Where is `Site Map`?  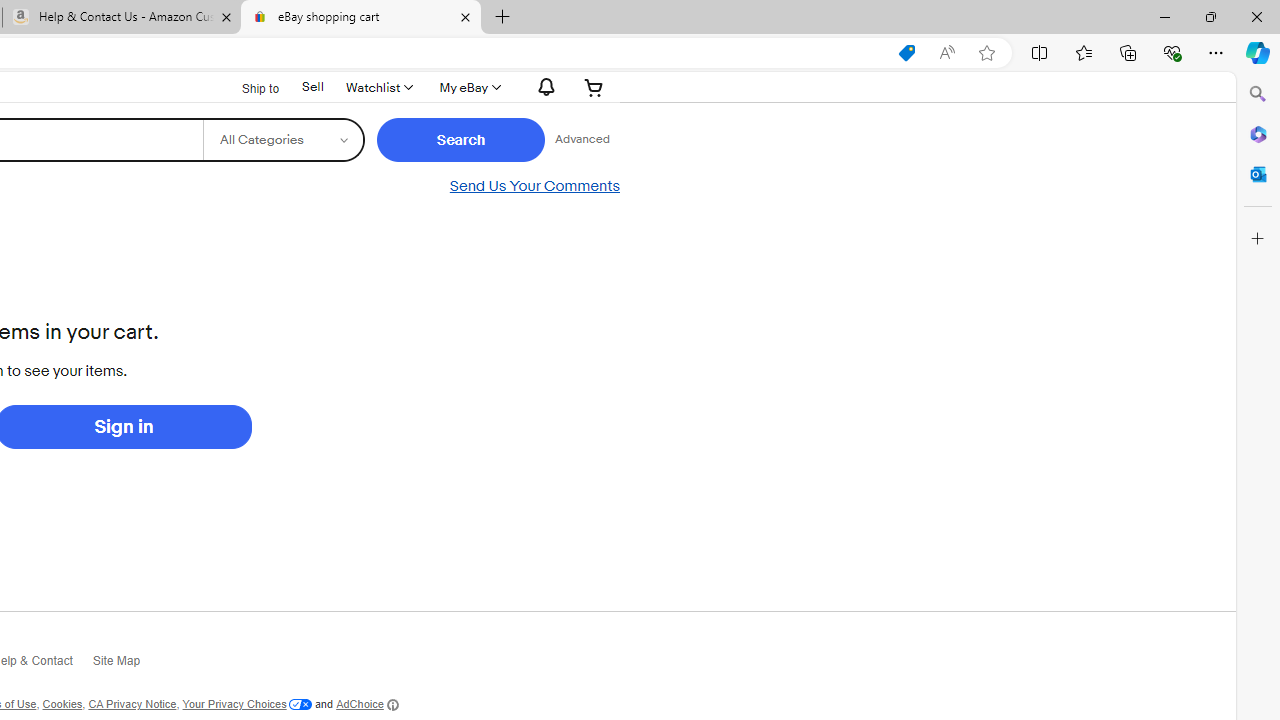
Site Map is located at coordinates (126, 664).